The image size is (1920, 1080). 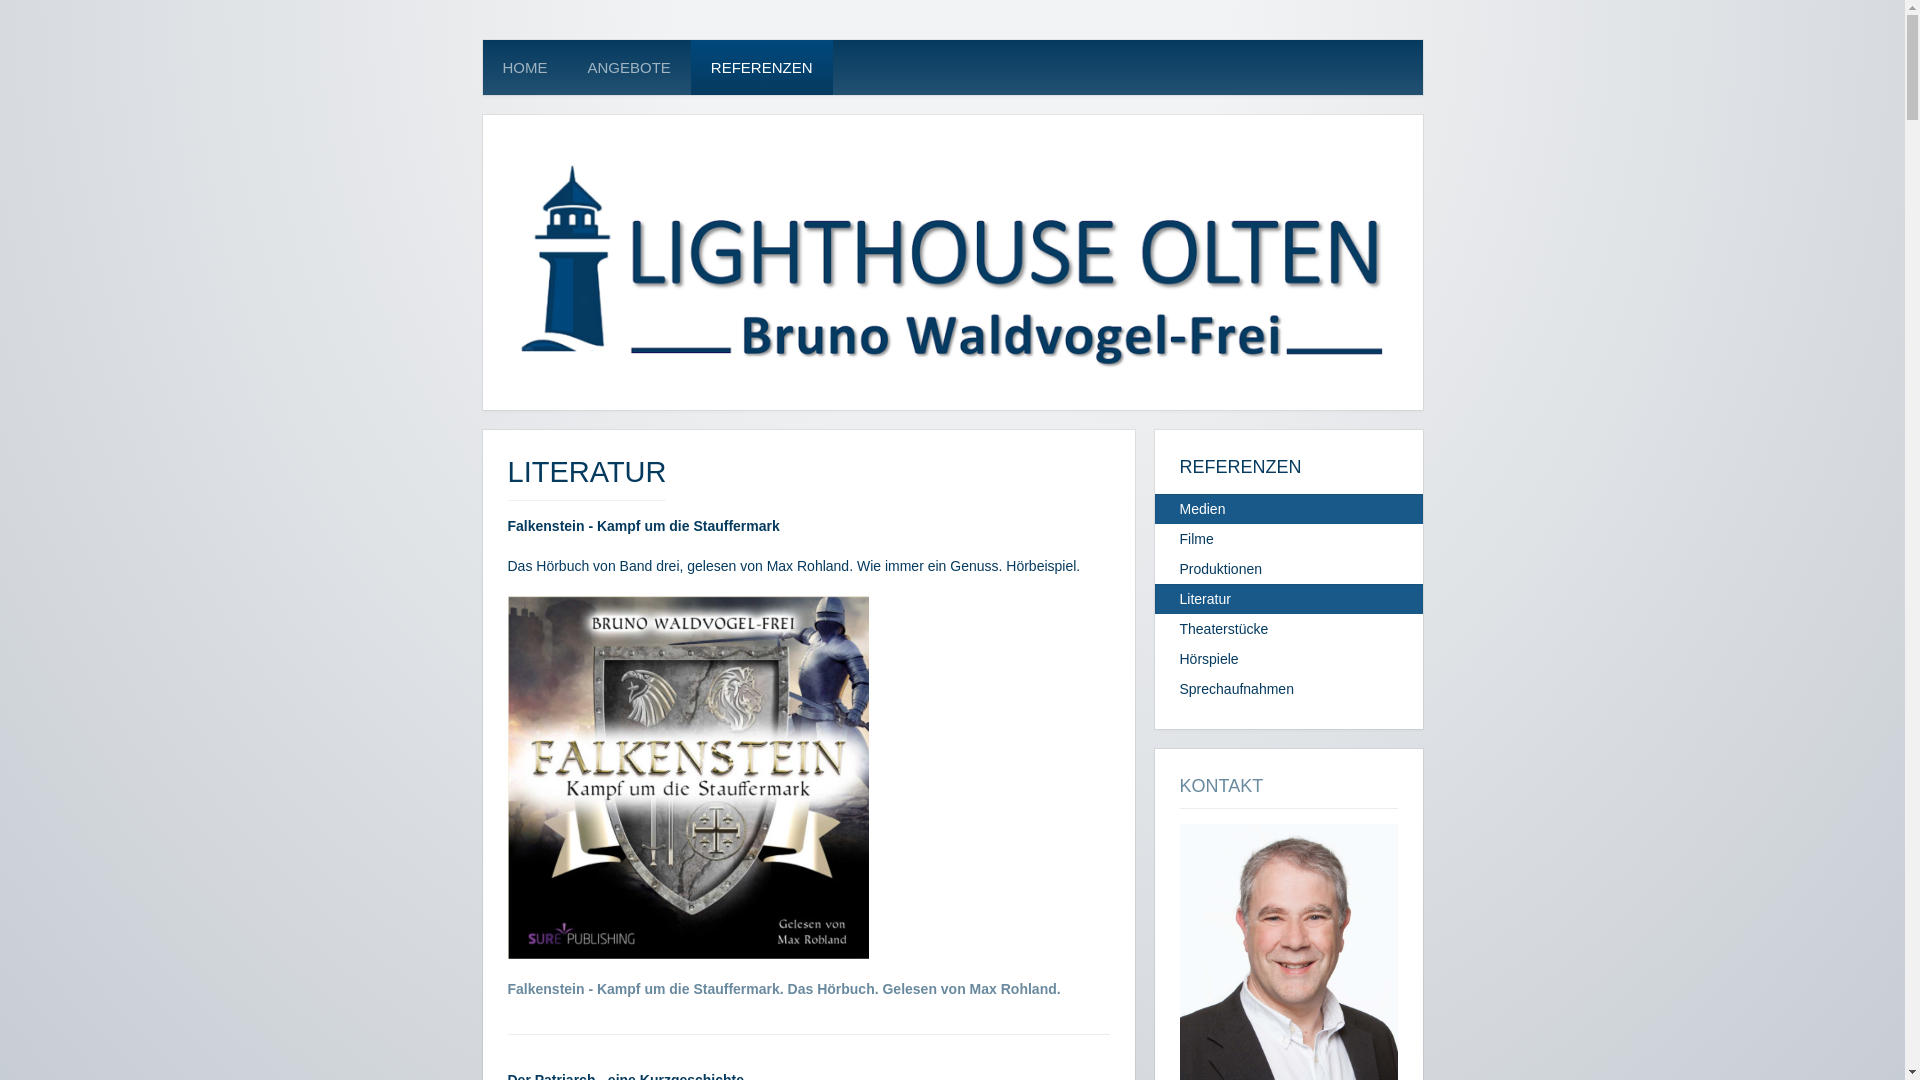 I want to click on HOME, so click(x=524, y=68).